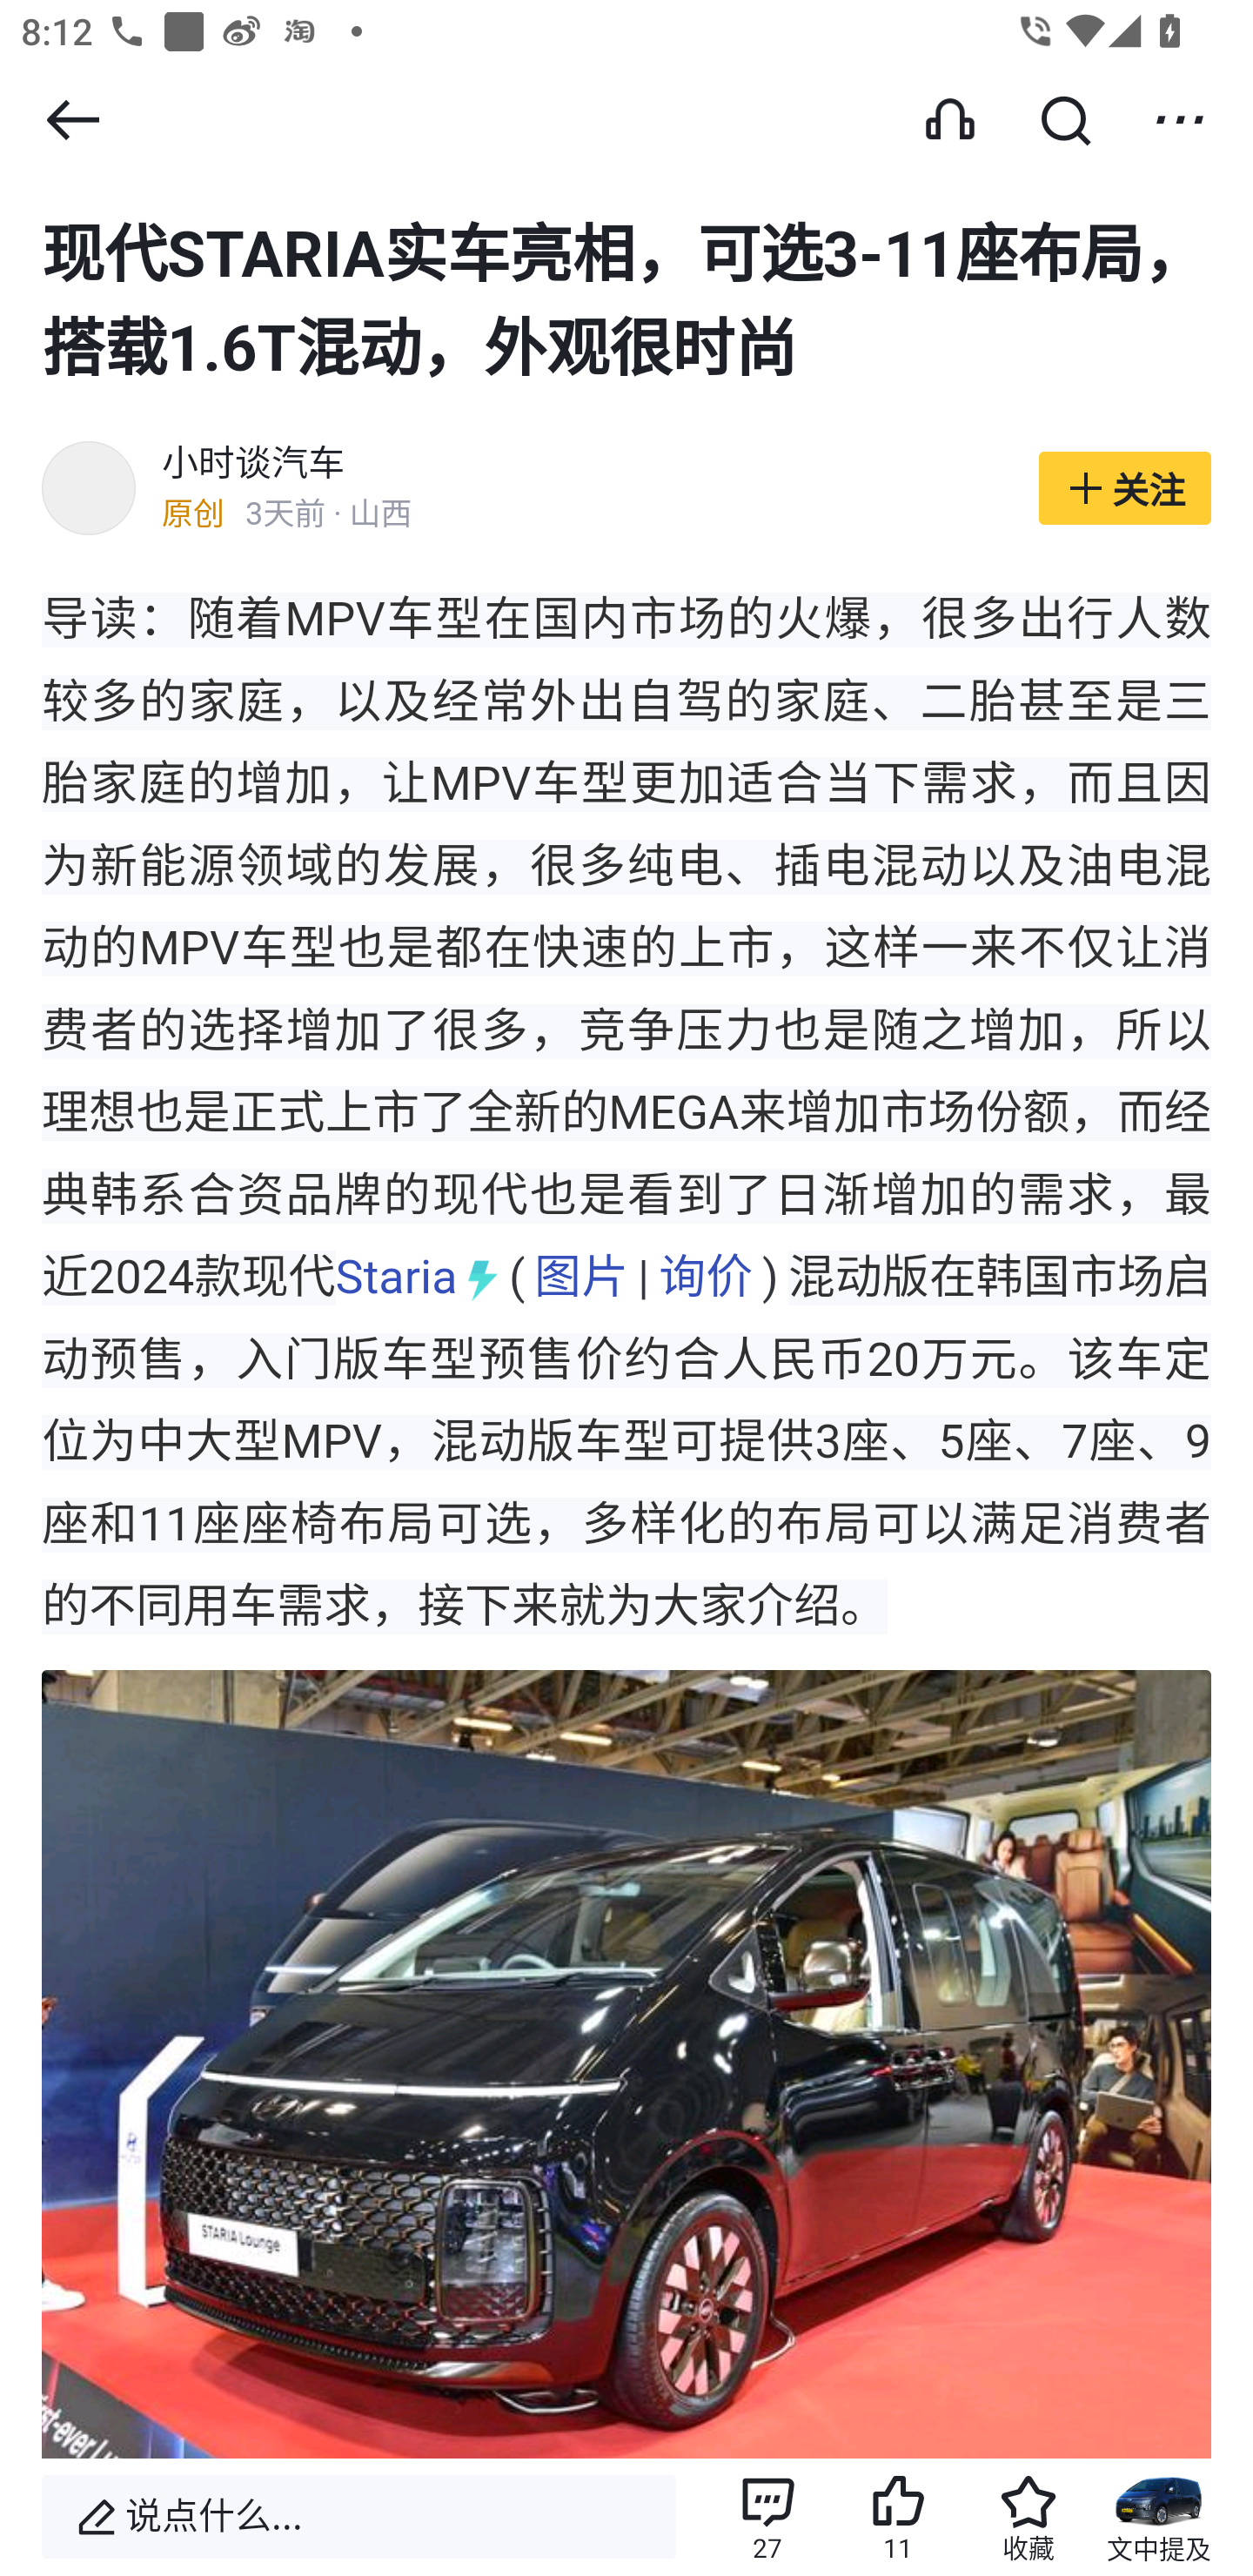  What do you see at coordinates (482, 1278) in the screenshot?
I see `ev-icon60` at bounding box center [482, 1278].